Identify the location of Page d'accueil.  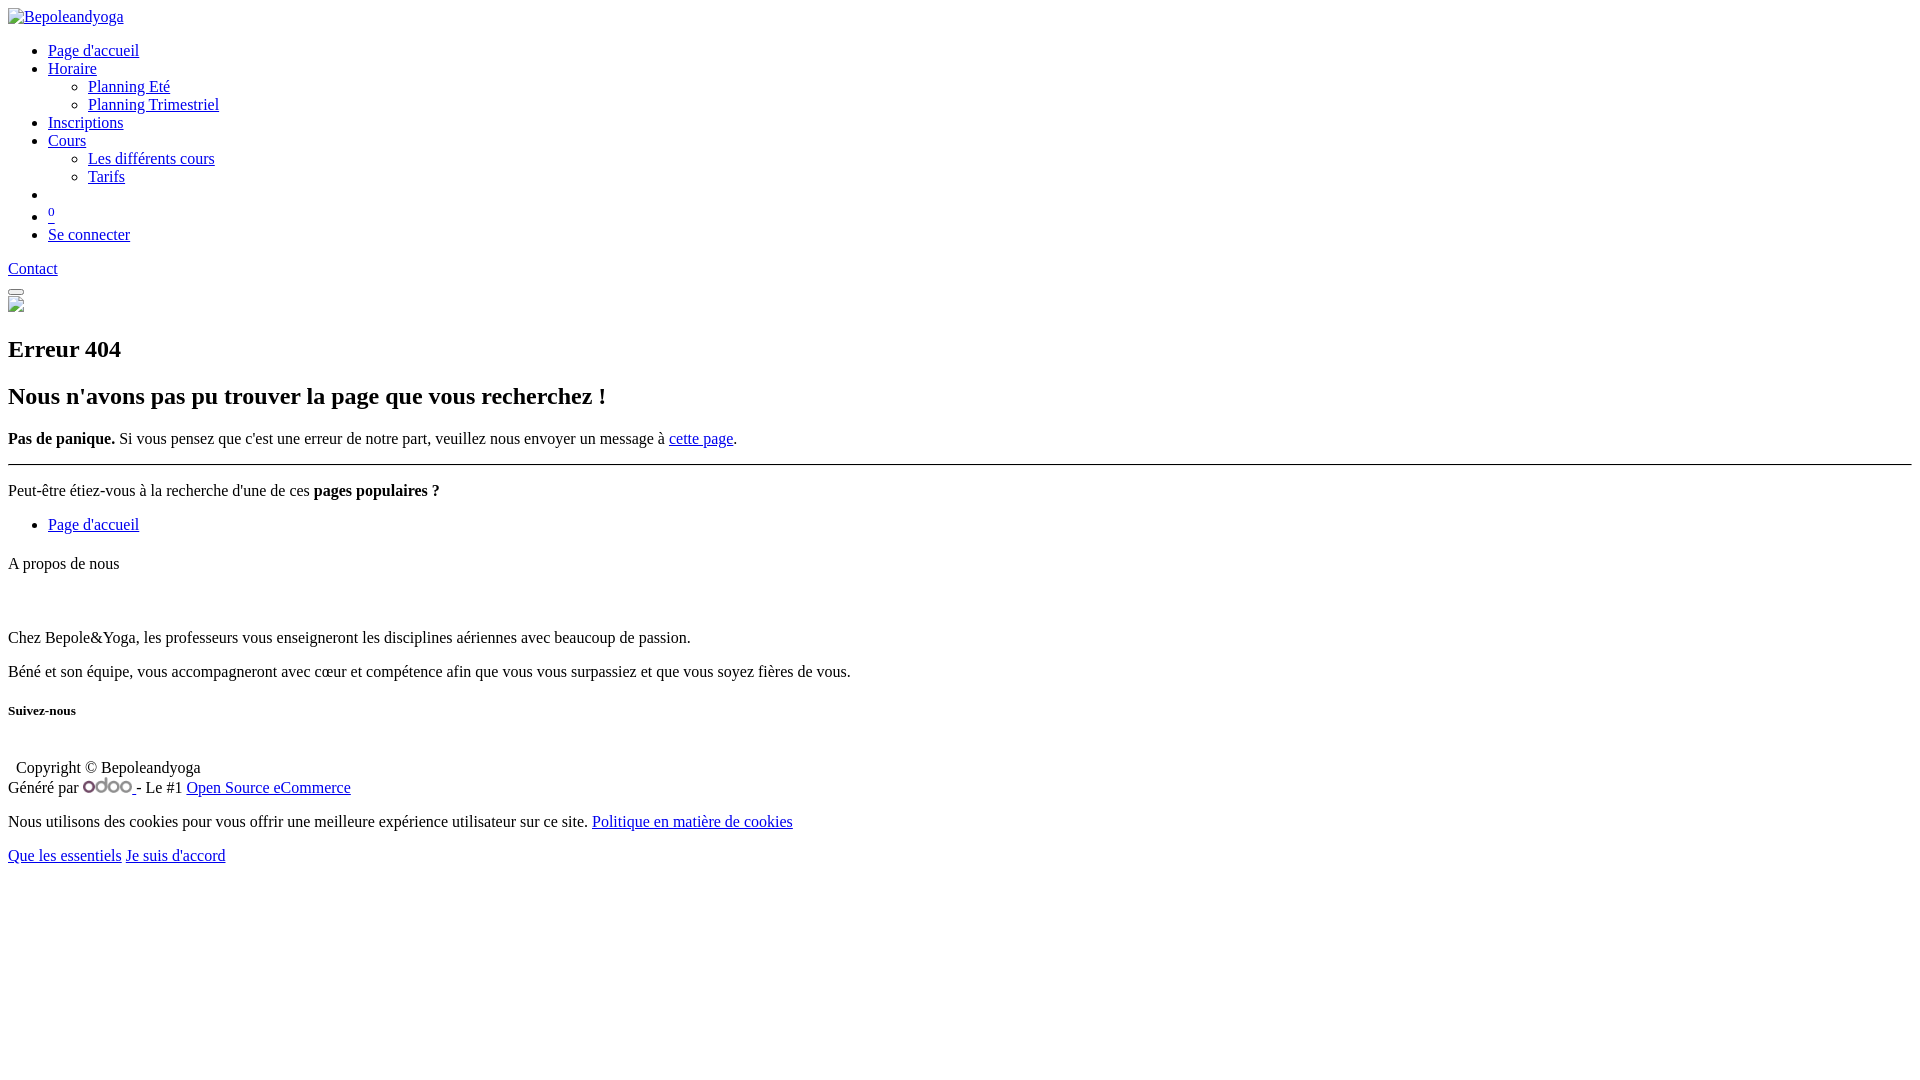
(94, 50).